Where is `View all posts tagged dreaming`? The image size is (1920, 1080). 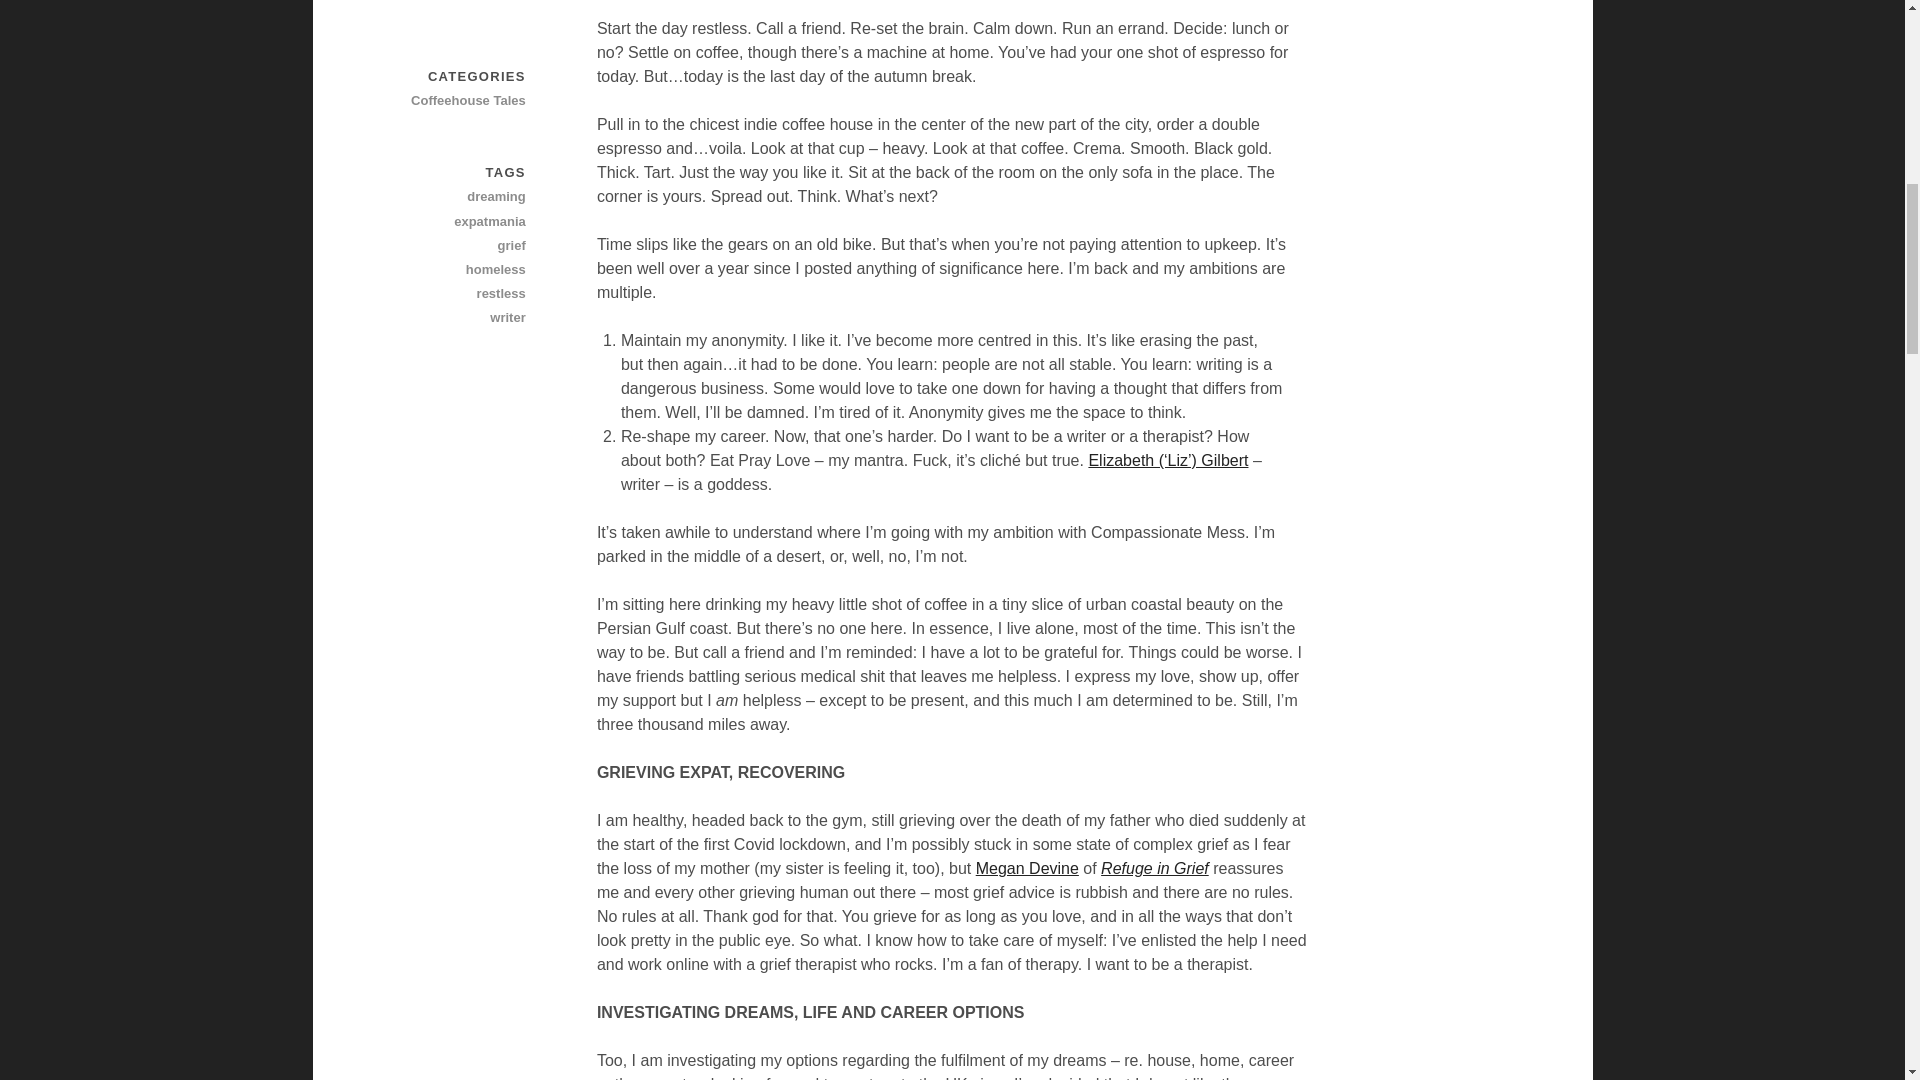
View all posts tagged dreaming is located at coordinates (455, 196).